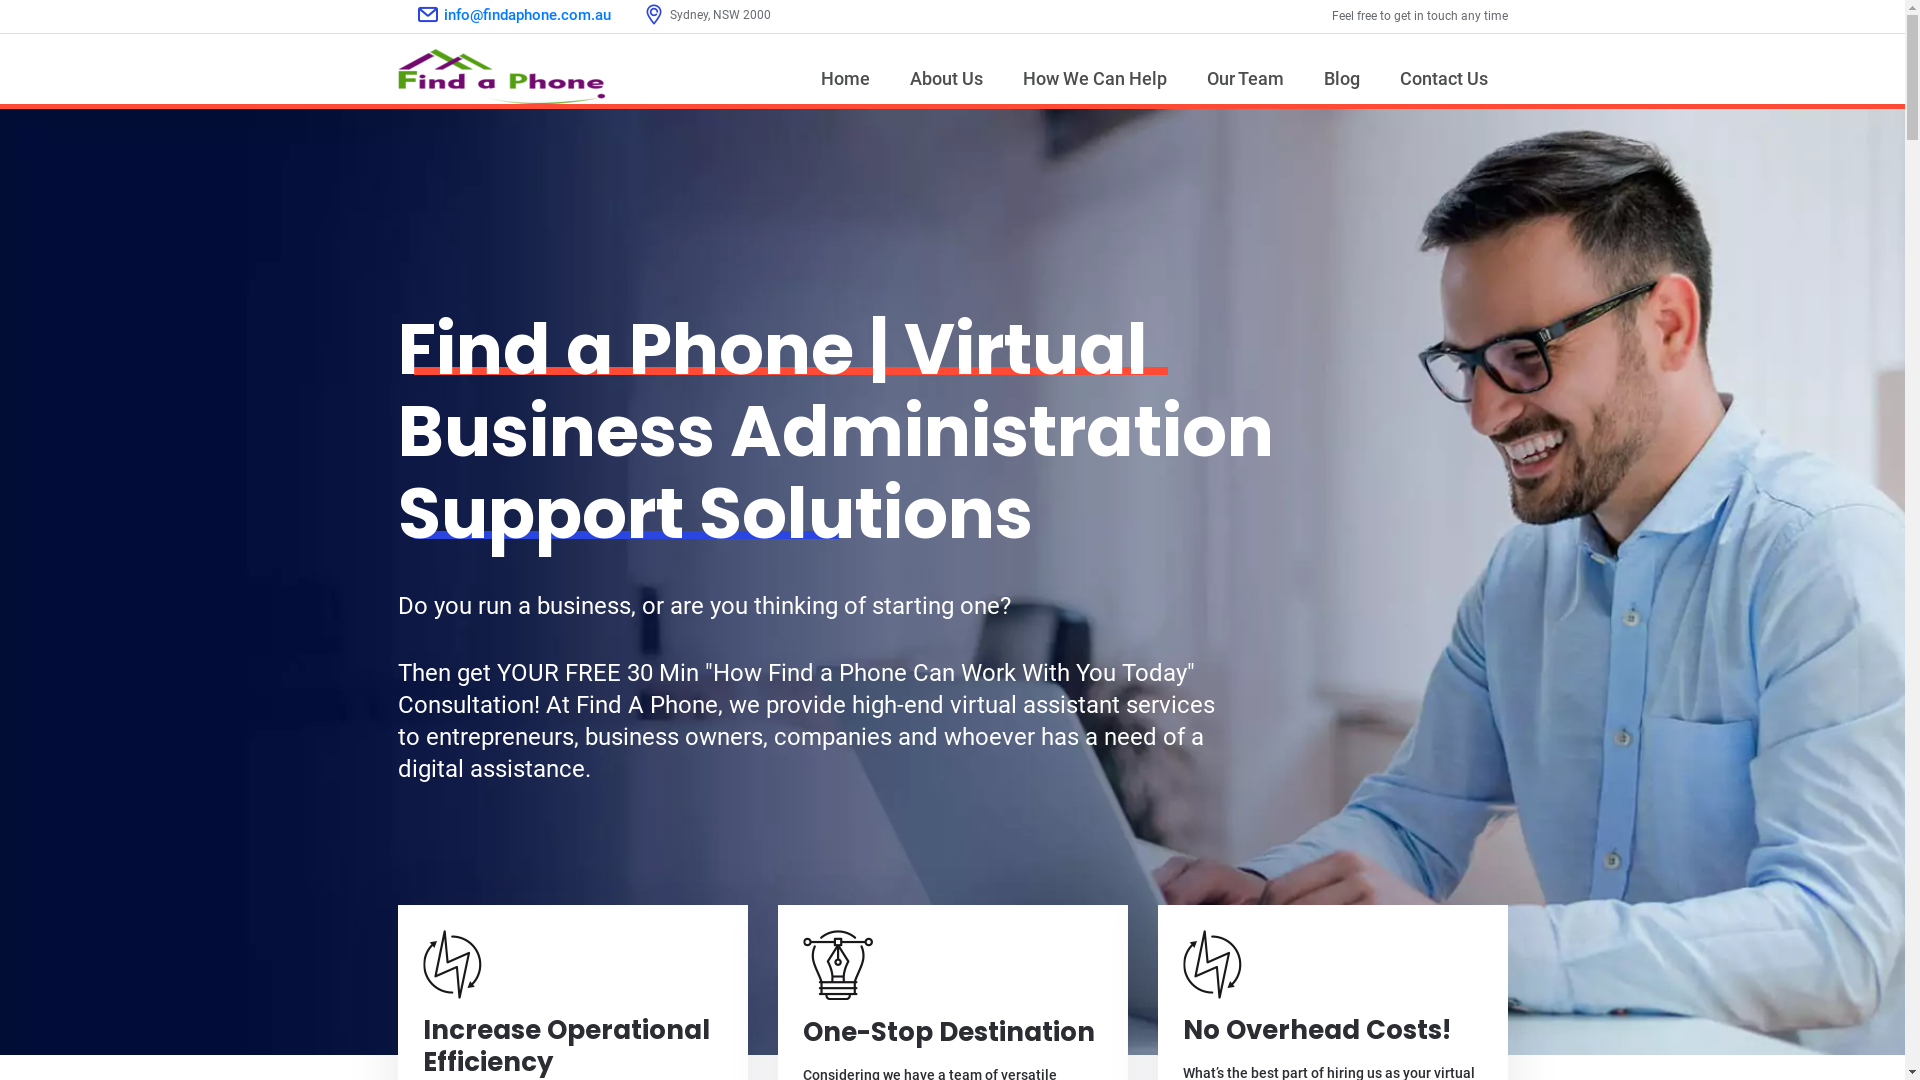 This screenshot has height=1080, width=1920. I want to click on About Us, so click(946, 78).